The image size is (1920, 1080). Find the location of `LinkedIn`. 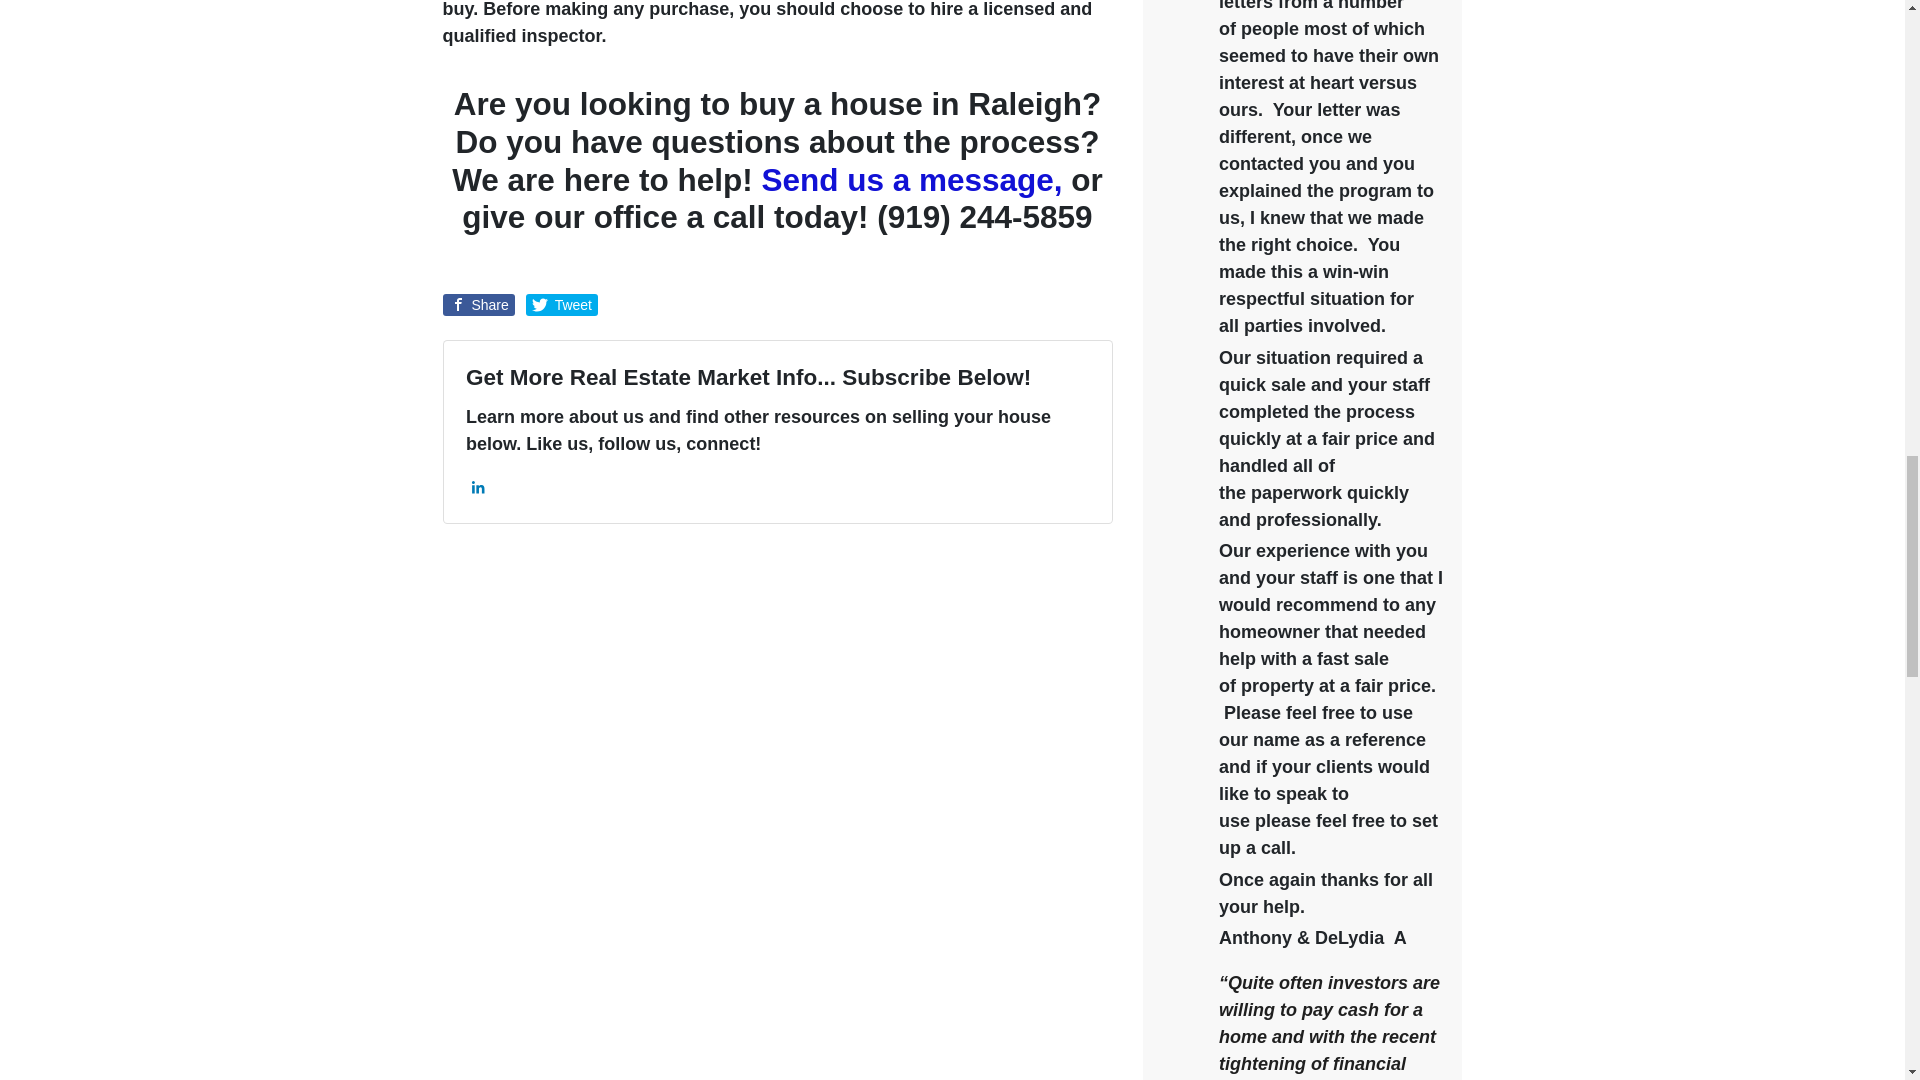

LinkedIn is located at coordinates (478, 488).